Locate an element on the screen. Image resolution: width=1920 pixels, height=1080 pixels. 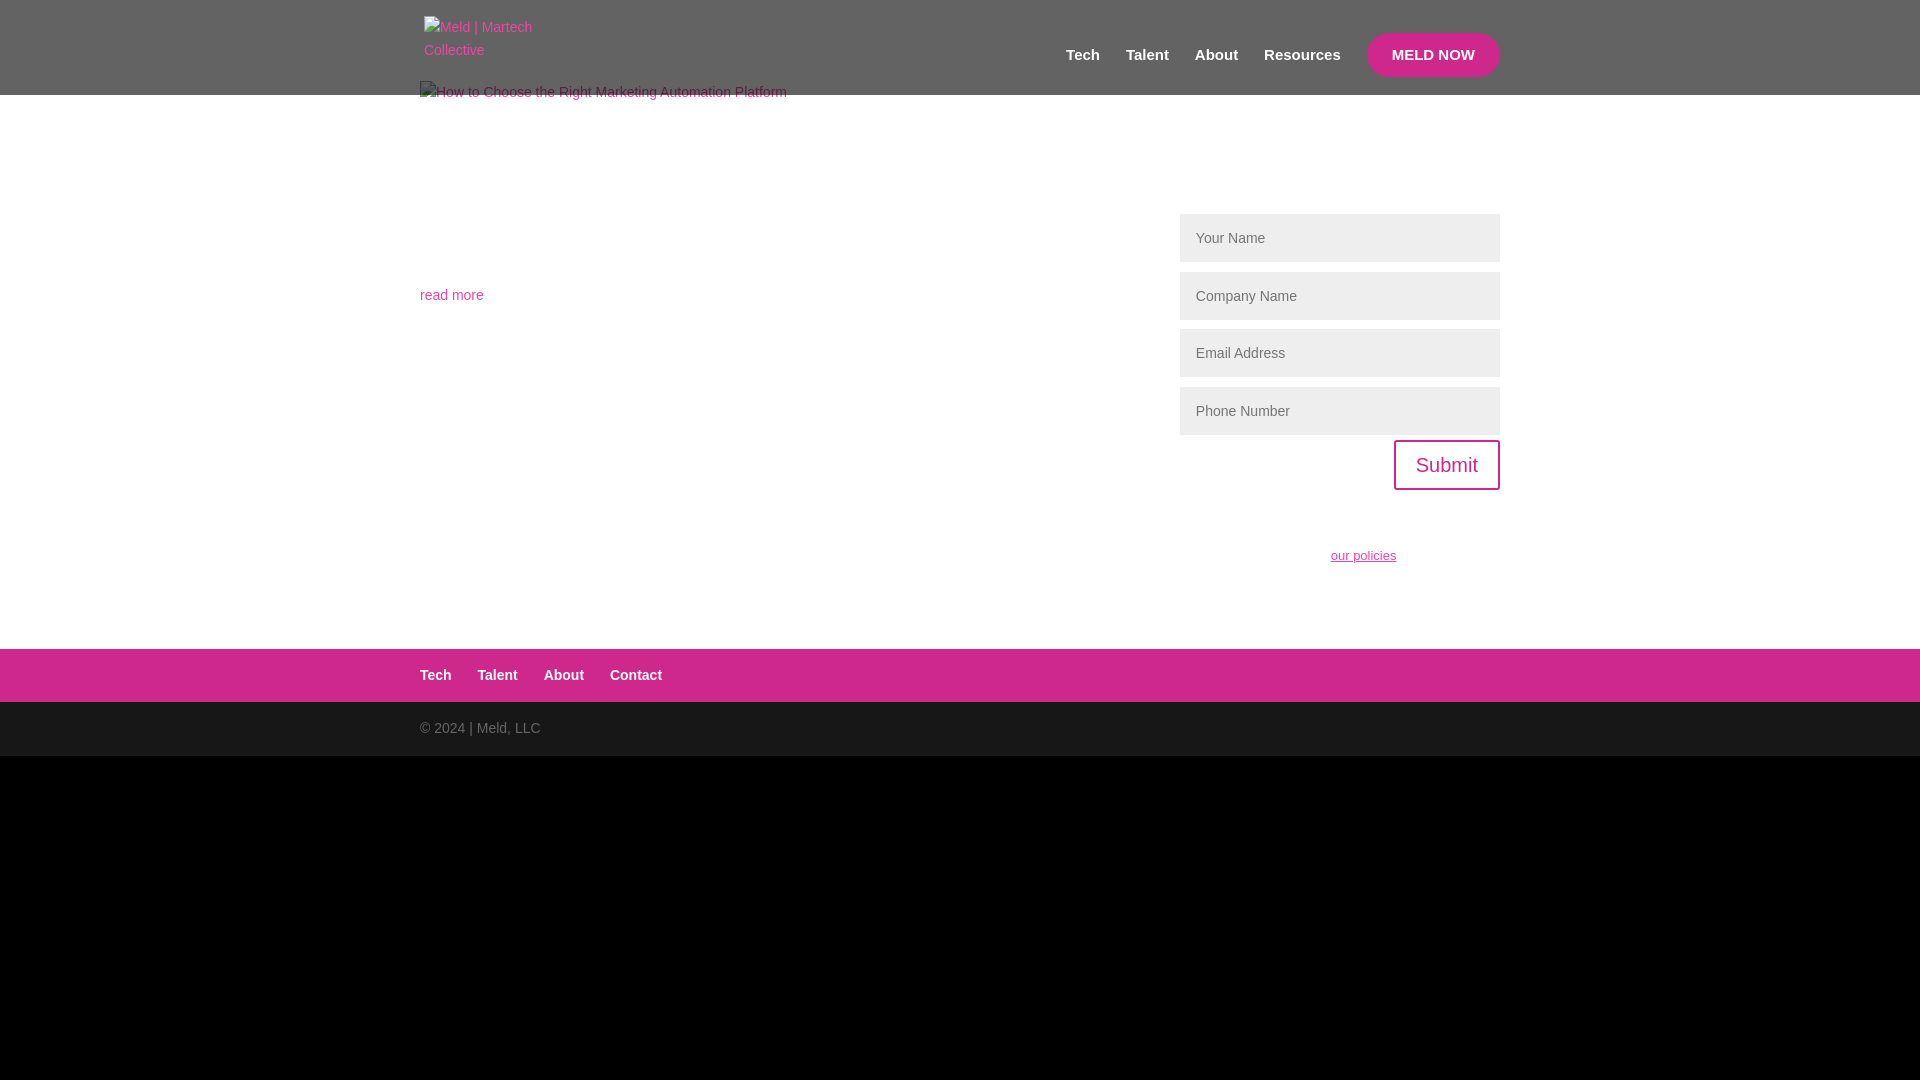
About is located at coordinates (1216, 71).